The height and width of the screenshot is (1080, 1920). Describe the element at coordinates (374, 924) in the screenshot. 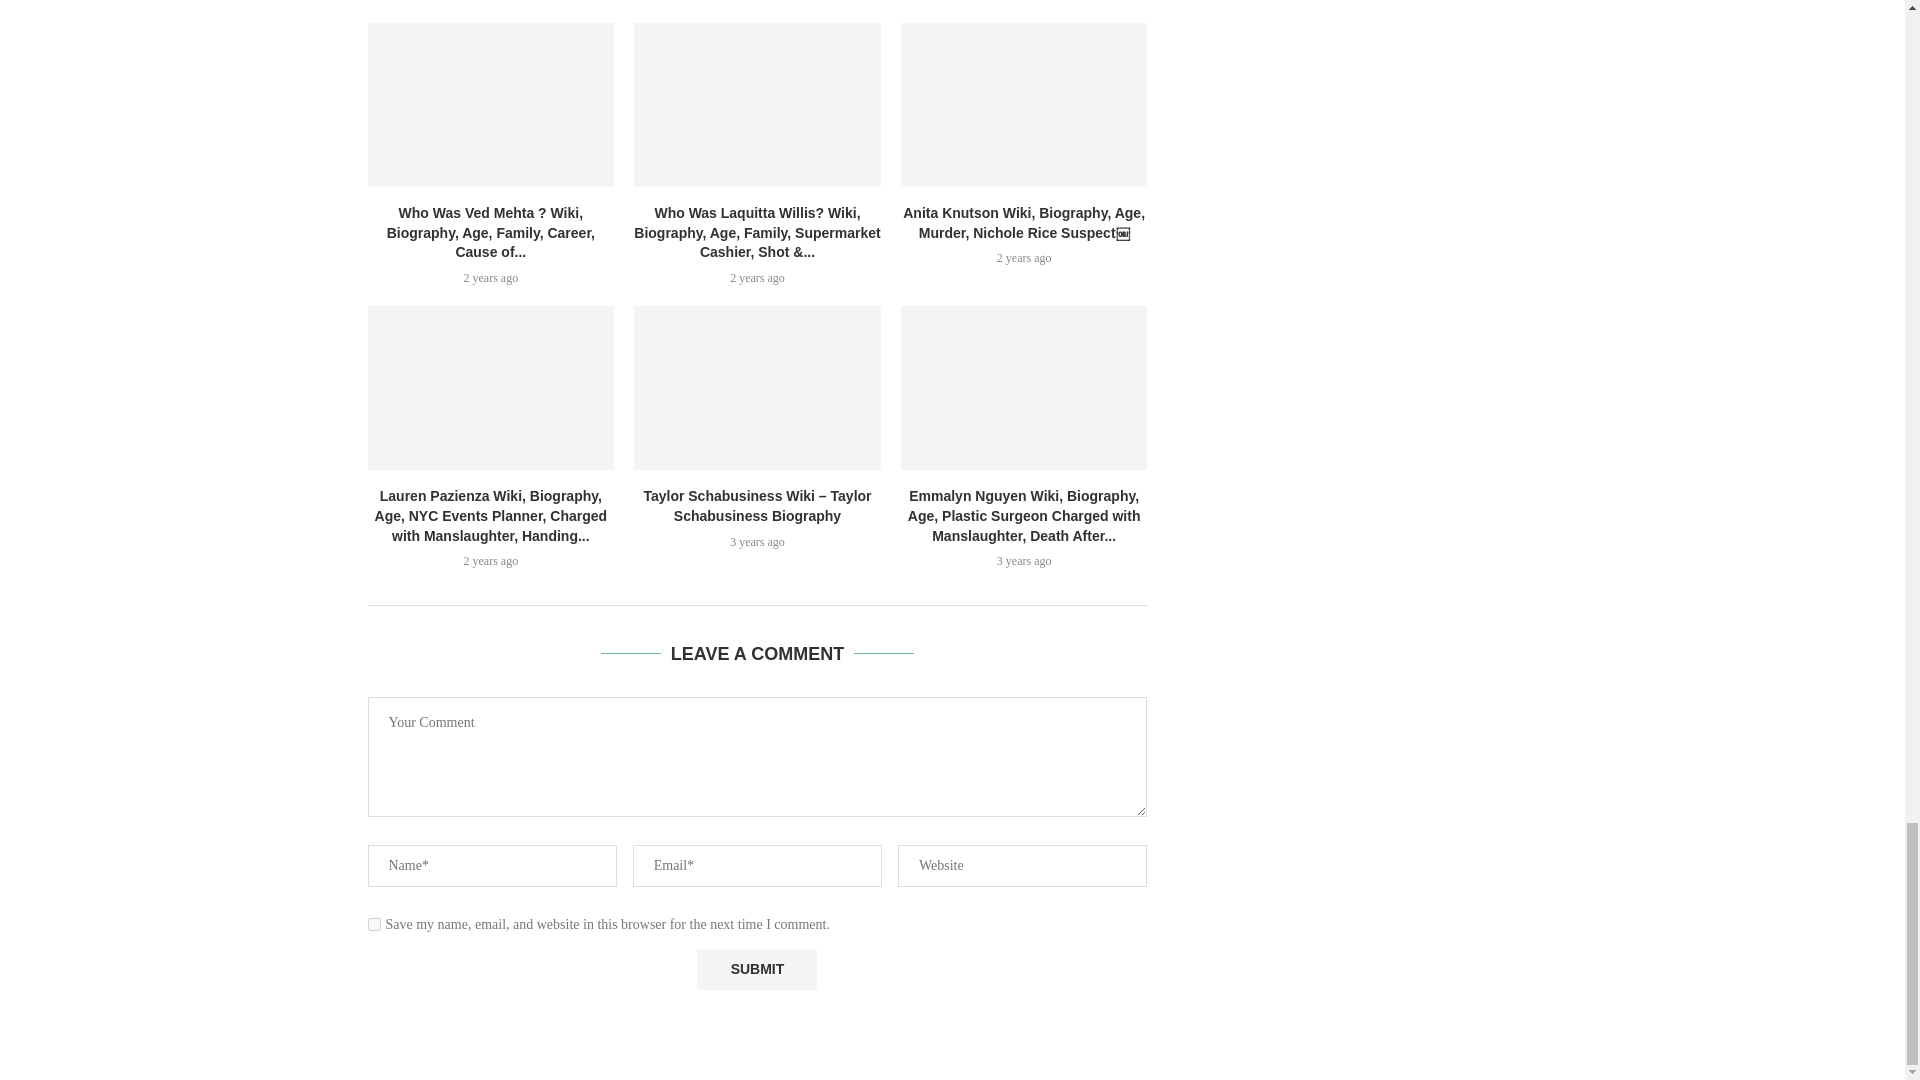

I see `yes` at that location.